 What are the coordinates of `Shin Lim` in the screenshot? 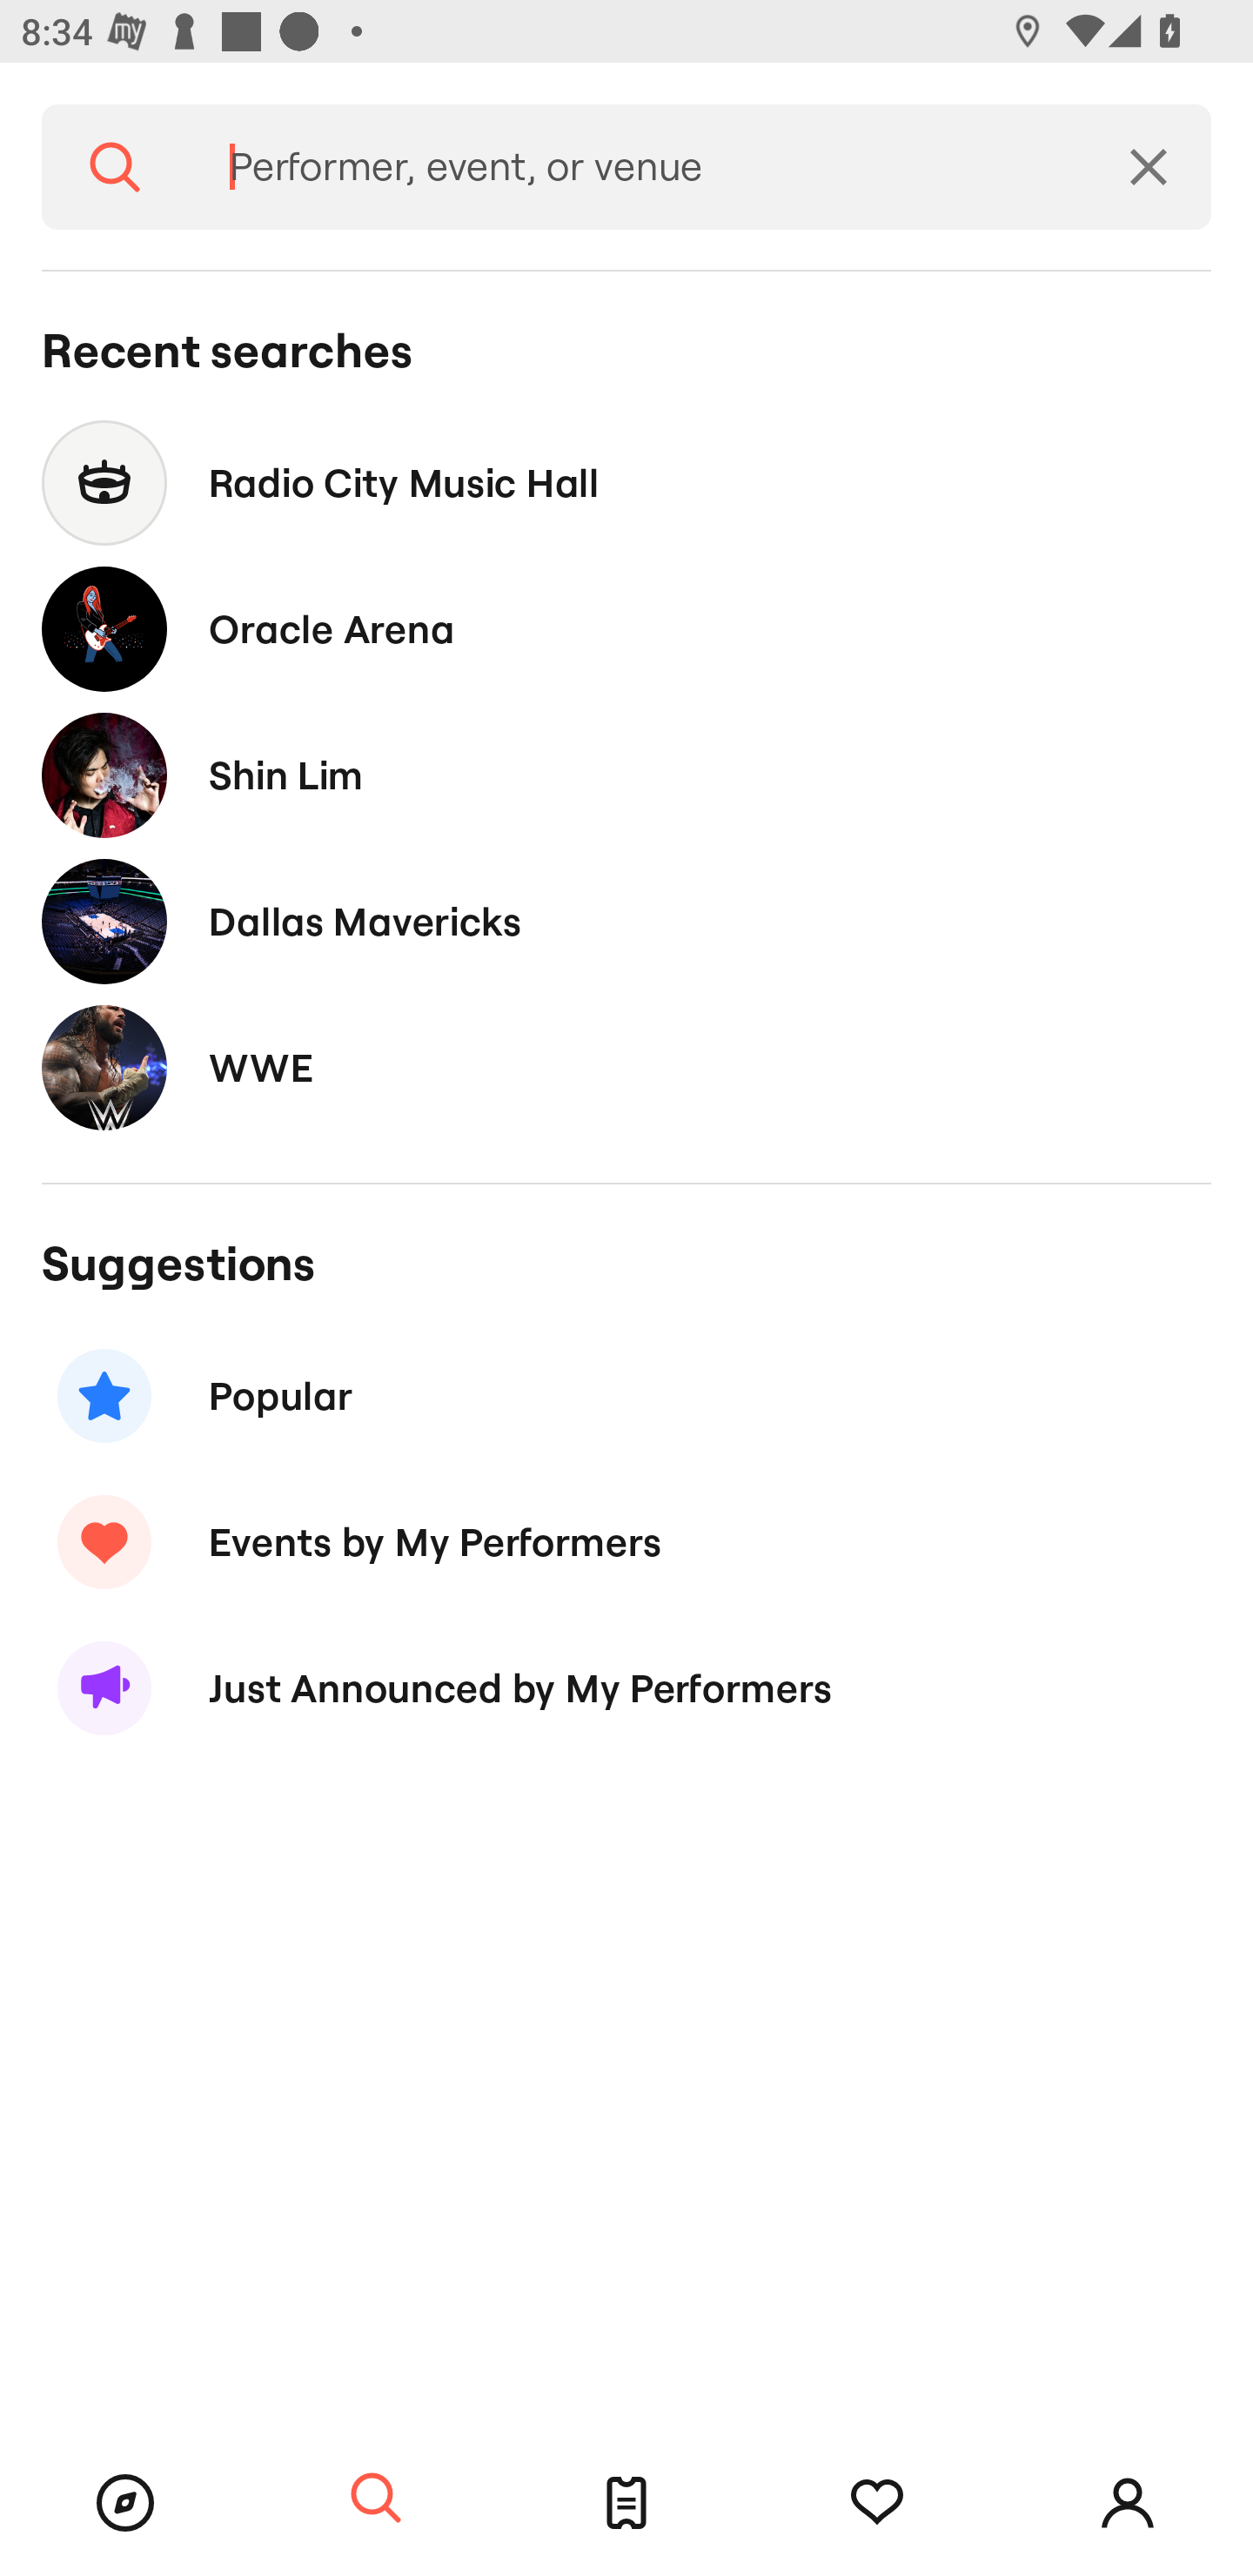 It's located at (626, 775).